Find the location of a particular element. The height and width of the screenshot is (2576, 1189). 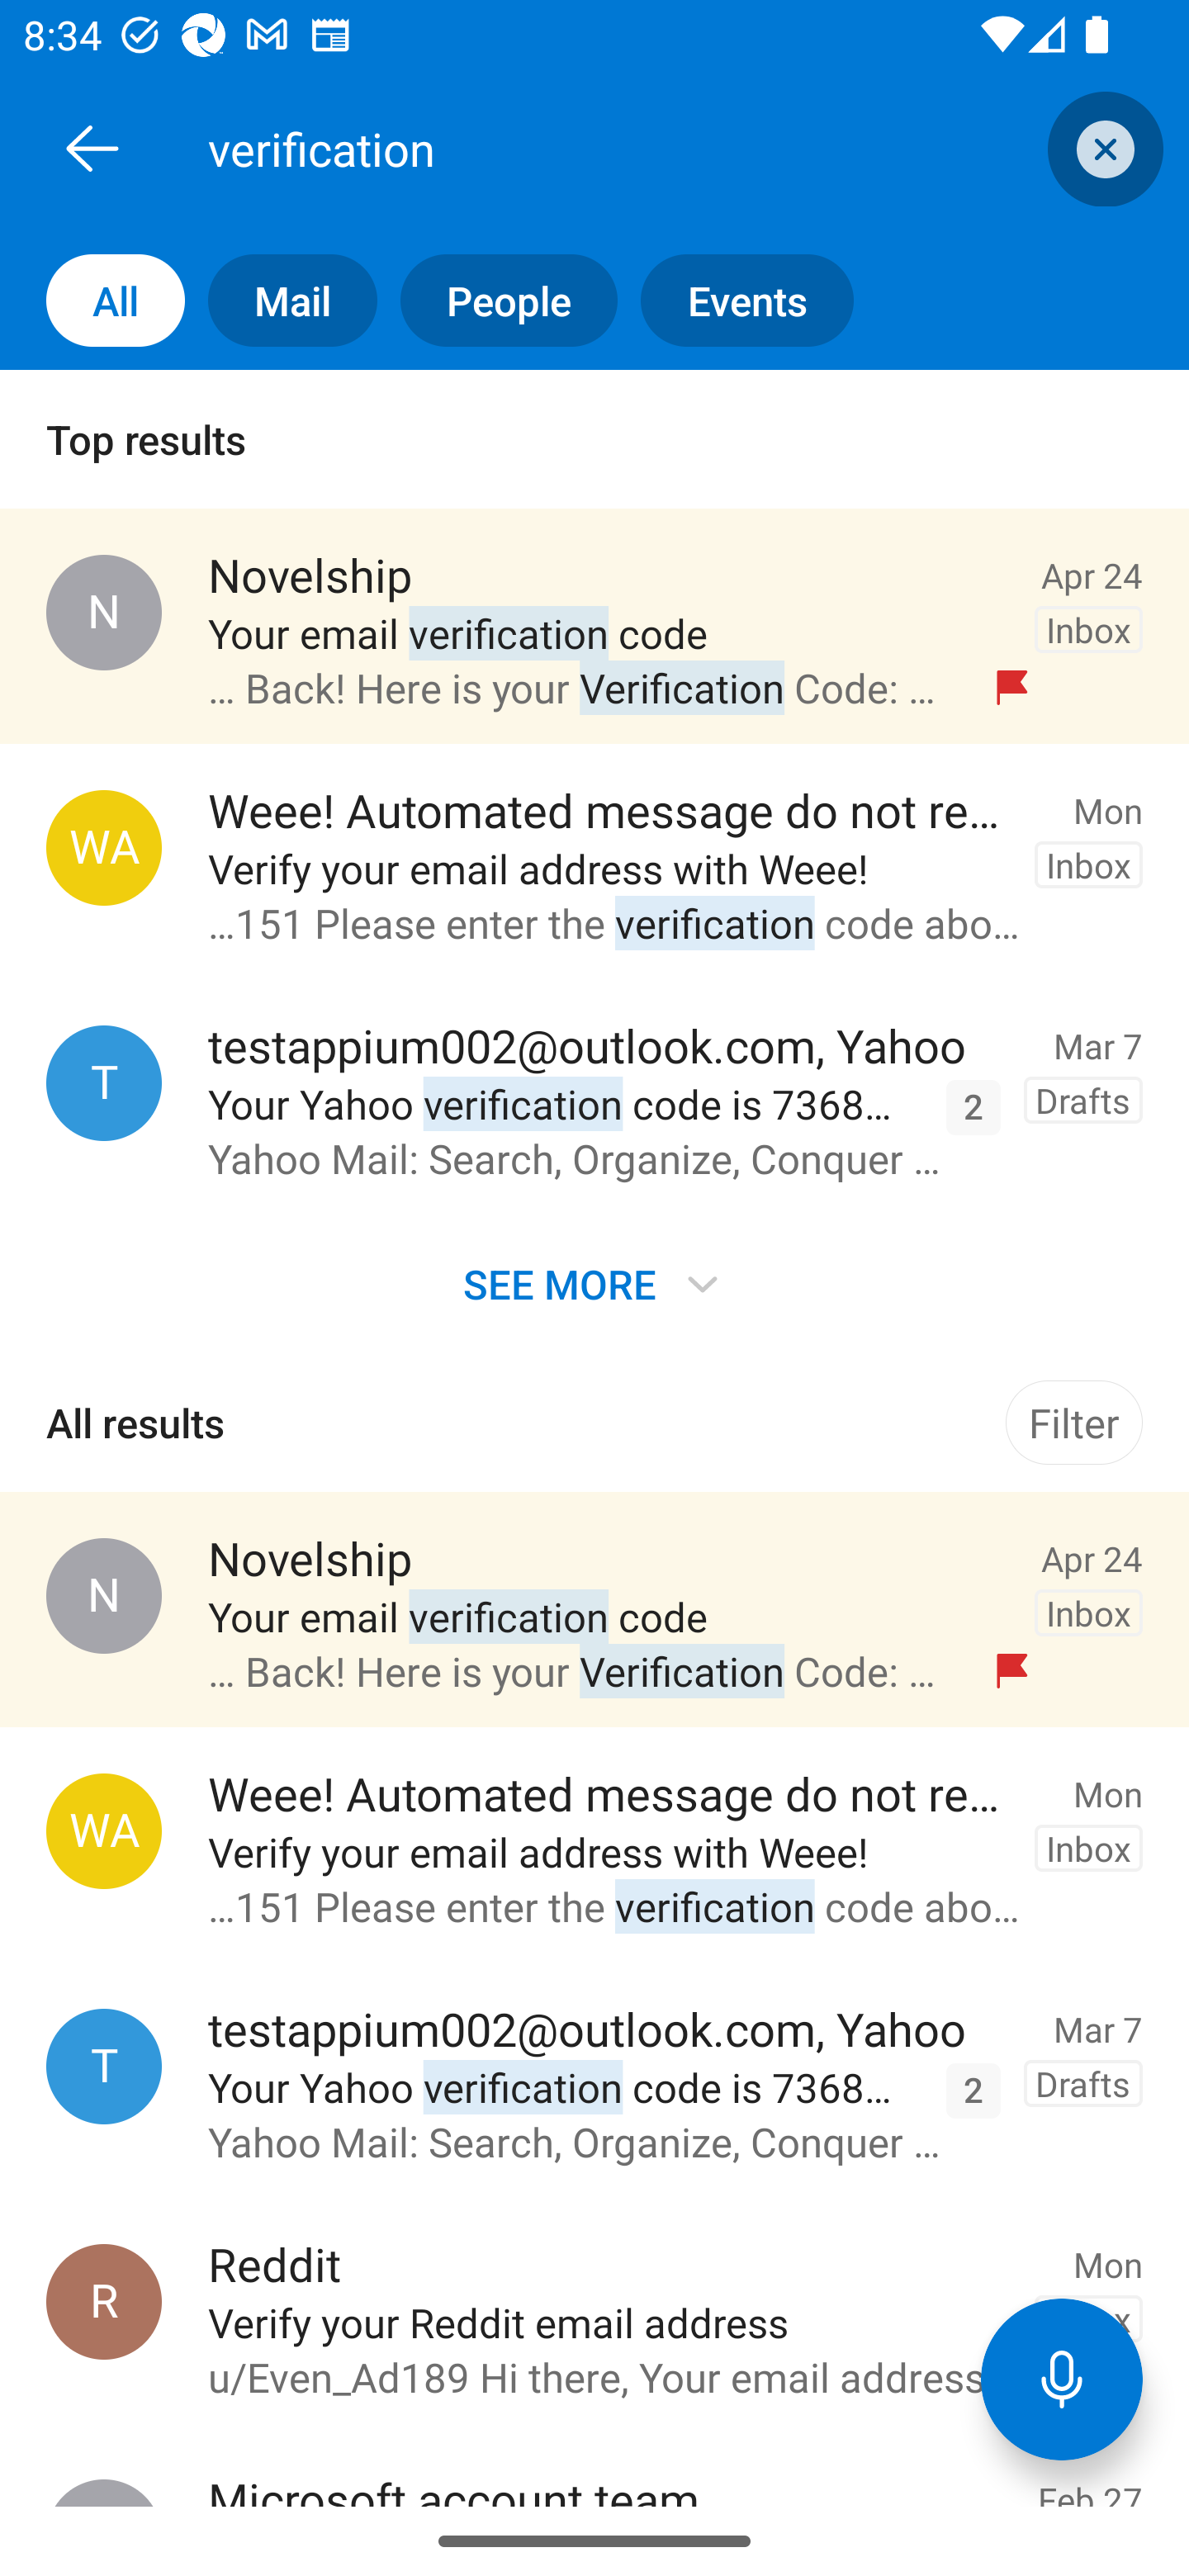

Filter is located at coordinates (1073, 1423).